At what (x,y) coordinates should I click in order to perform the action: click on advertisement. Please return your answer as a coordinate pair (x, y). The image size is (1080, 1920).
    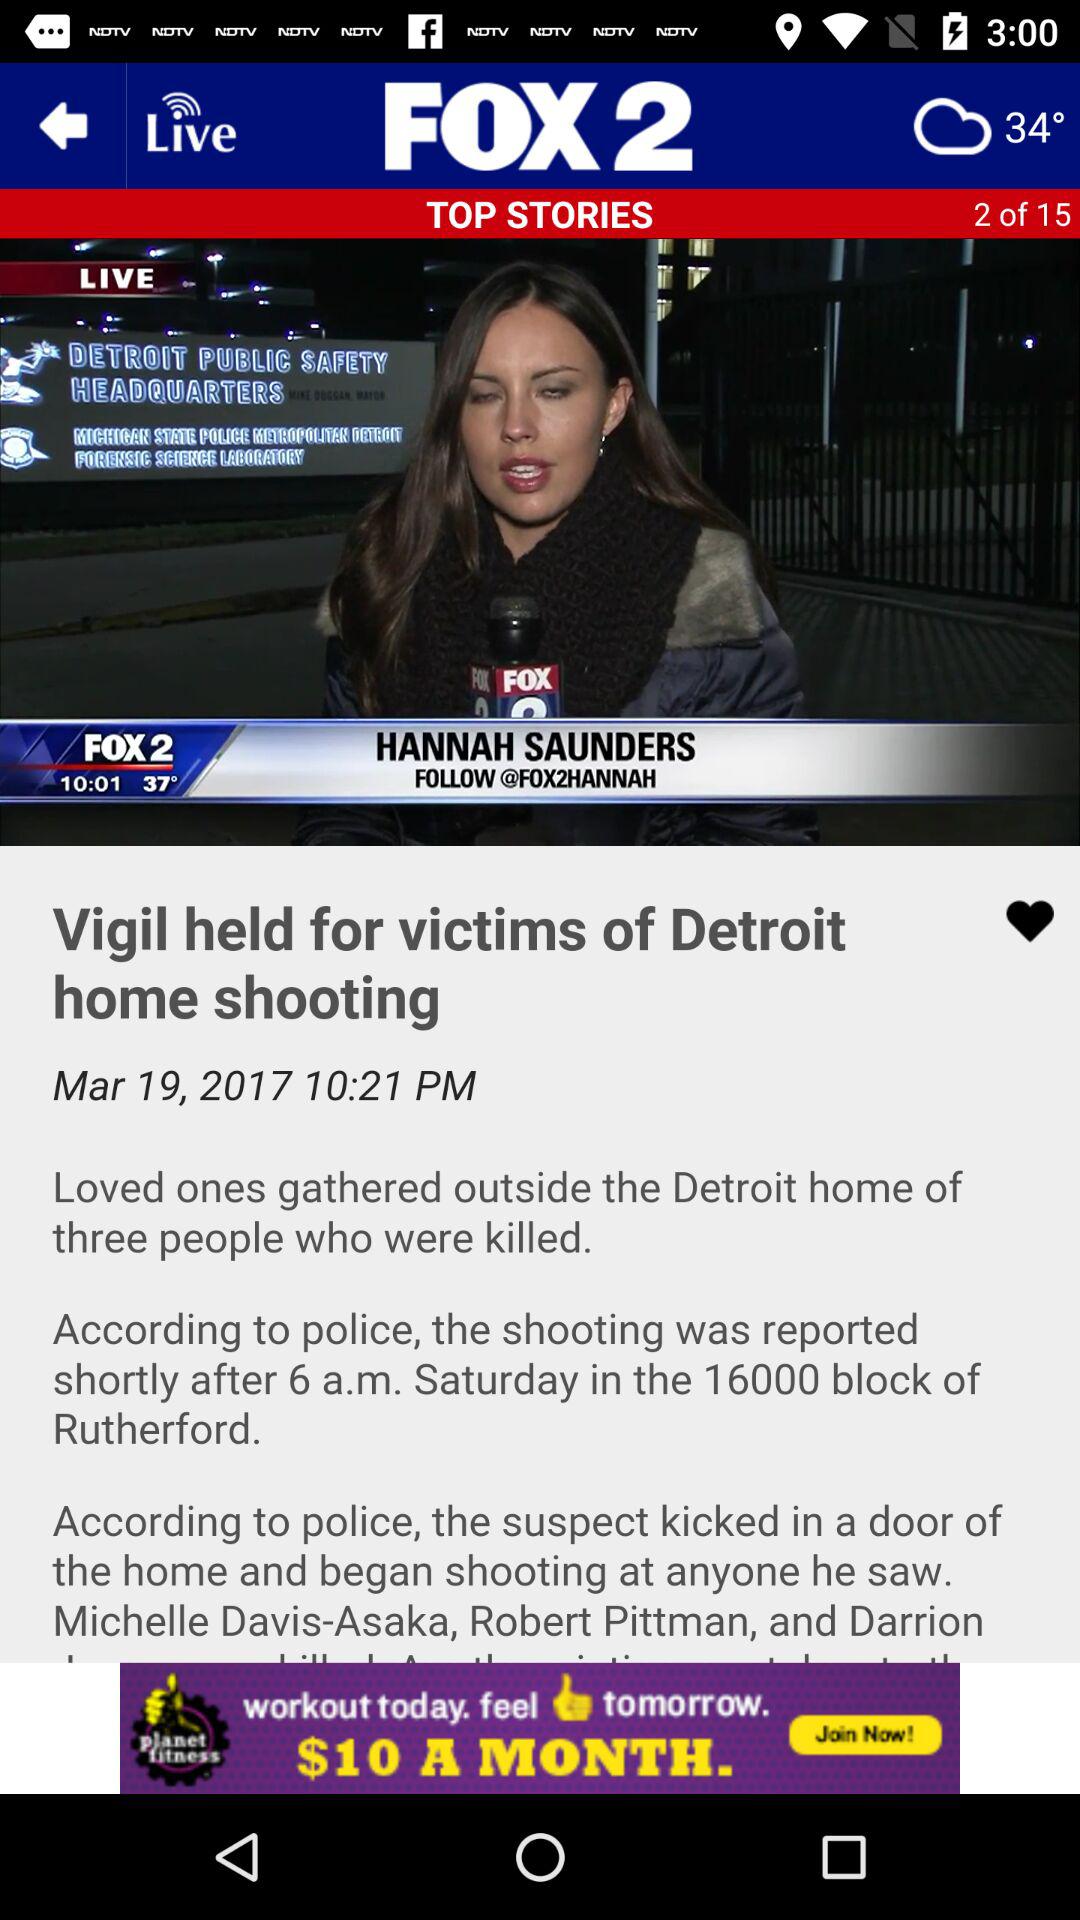
    Looking at the image, I should click on (540, 1728).